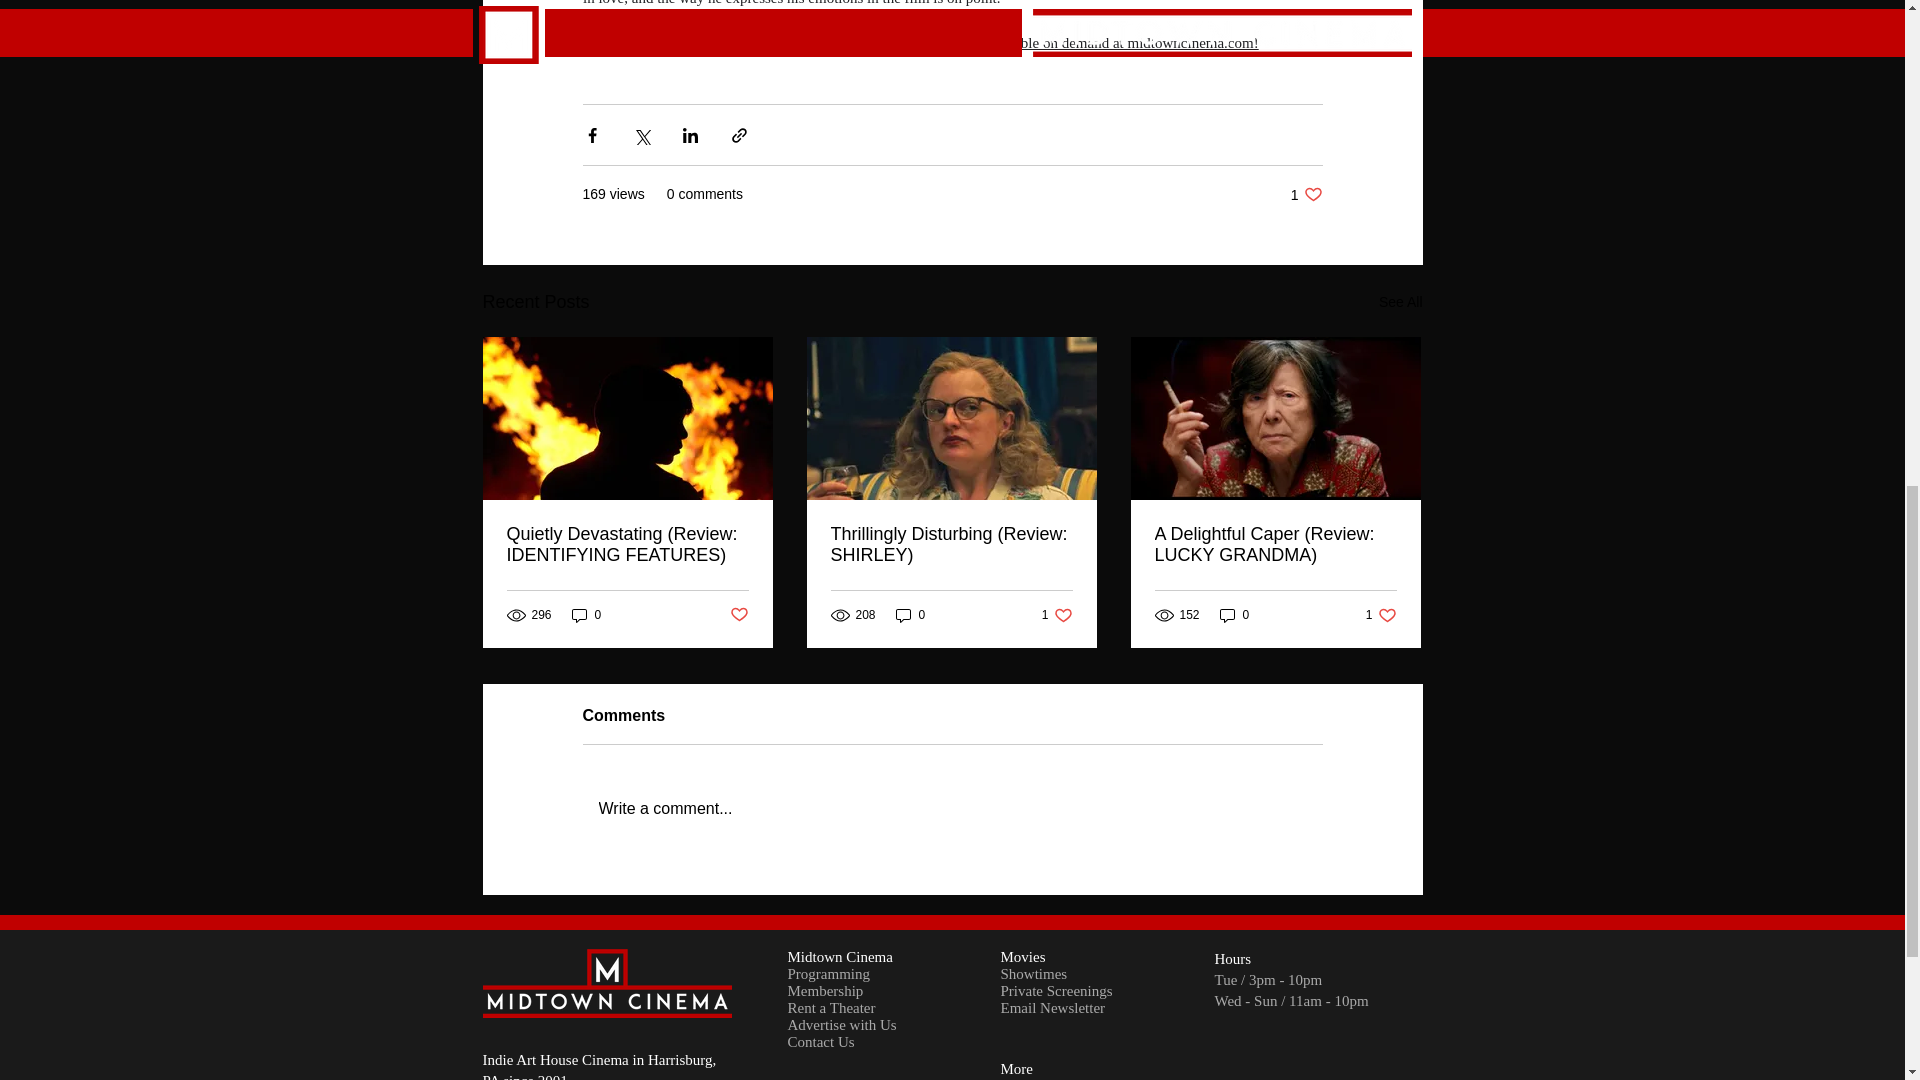 Image resolution: width=1920 pixels, height=1080 pixels. What do you see at coordinates (1400, 302) in the screenshot?
I see `0` at bounding box center [1400, 302].